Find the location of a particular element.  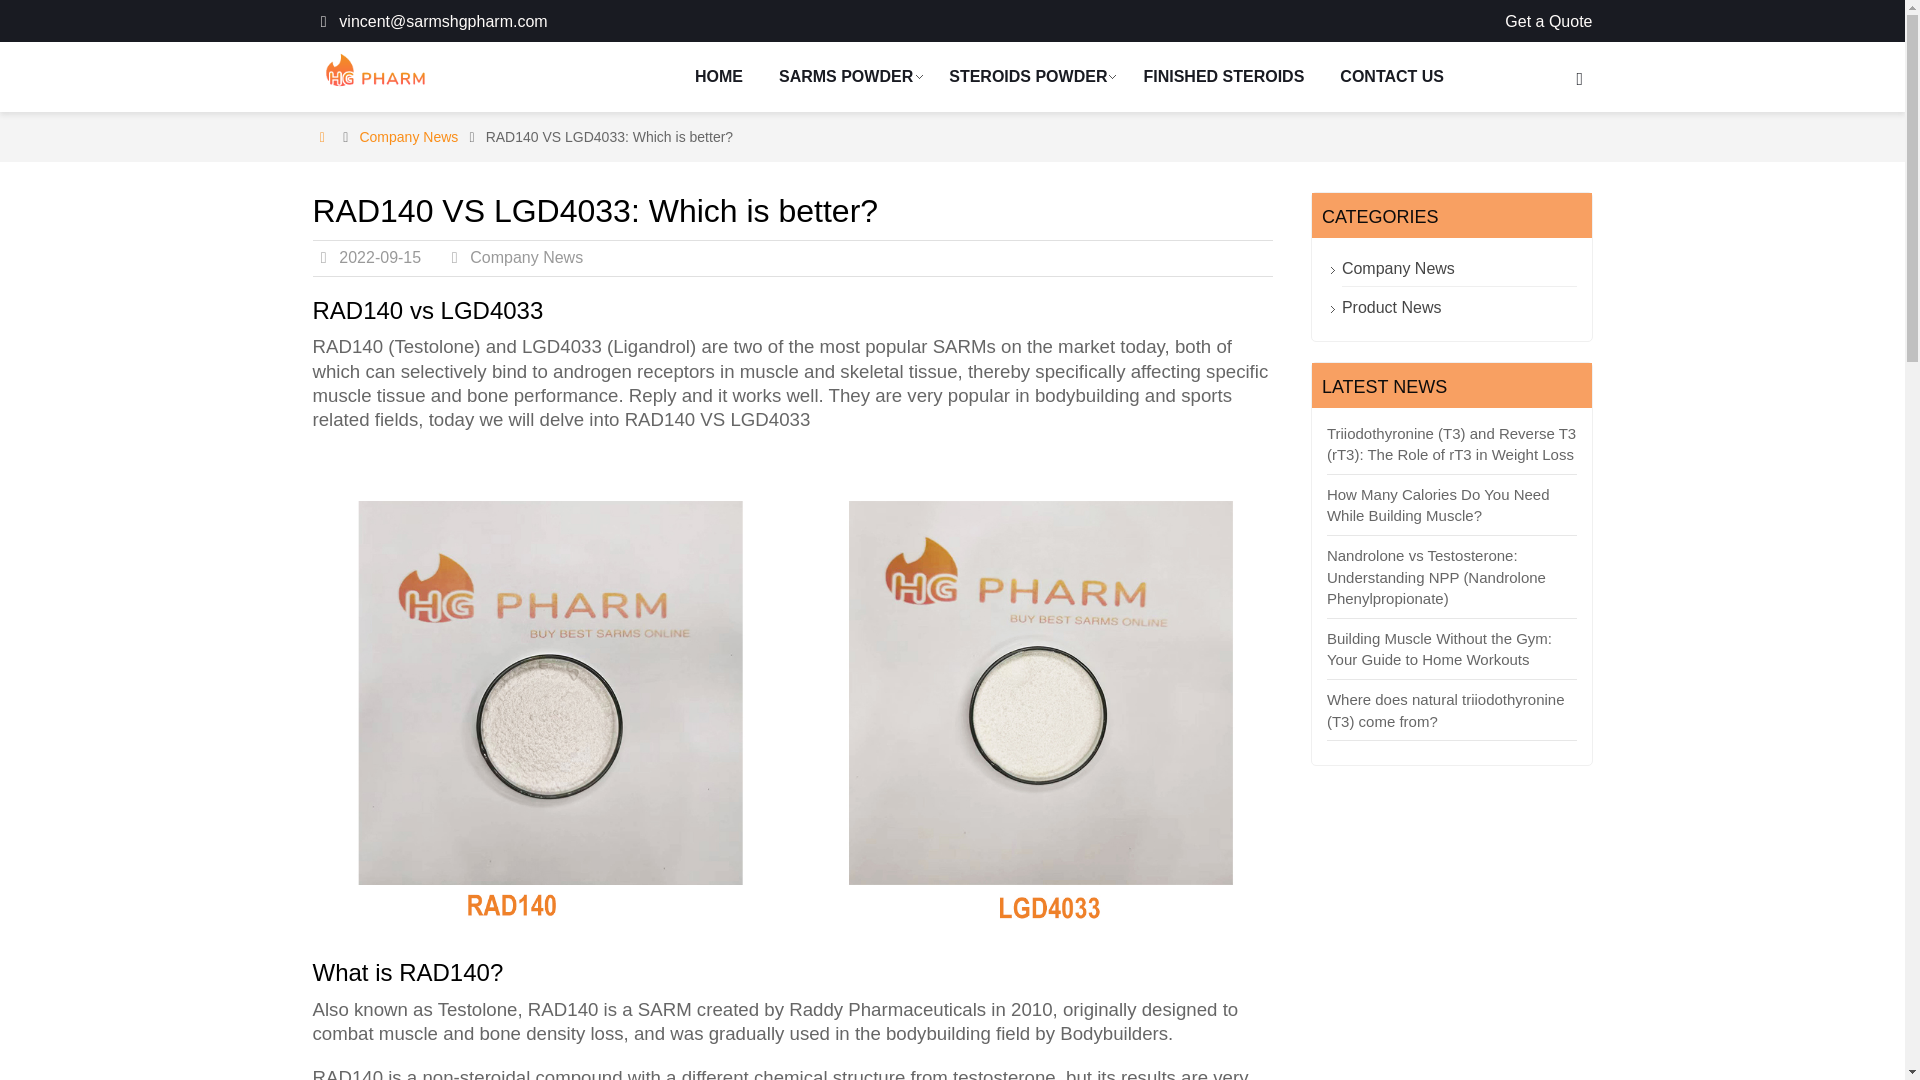

Company News is located at coordinates (408, 136).